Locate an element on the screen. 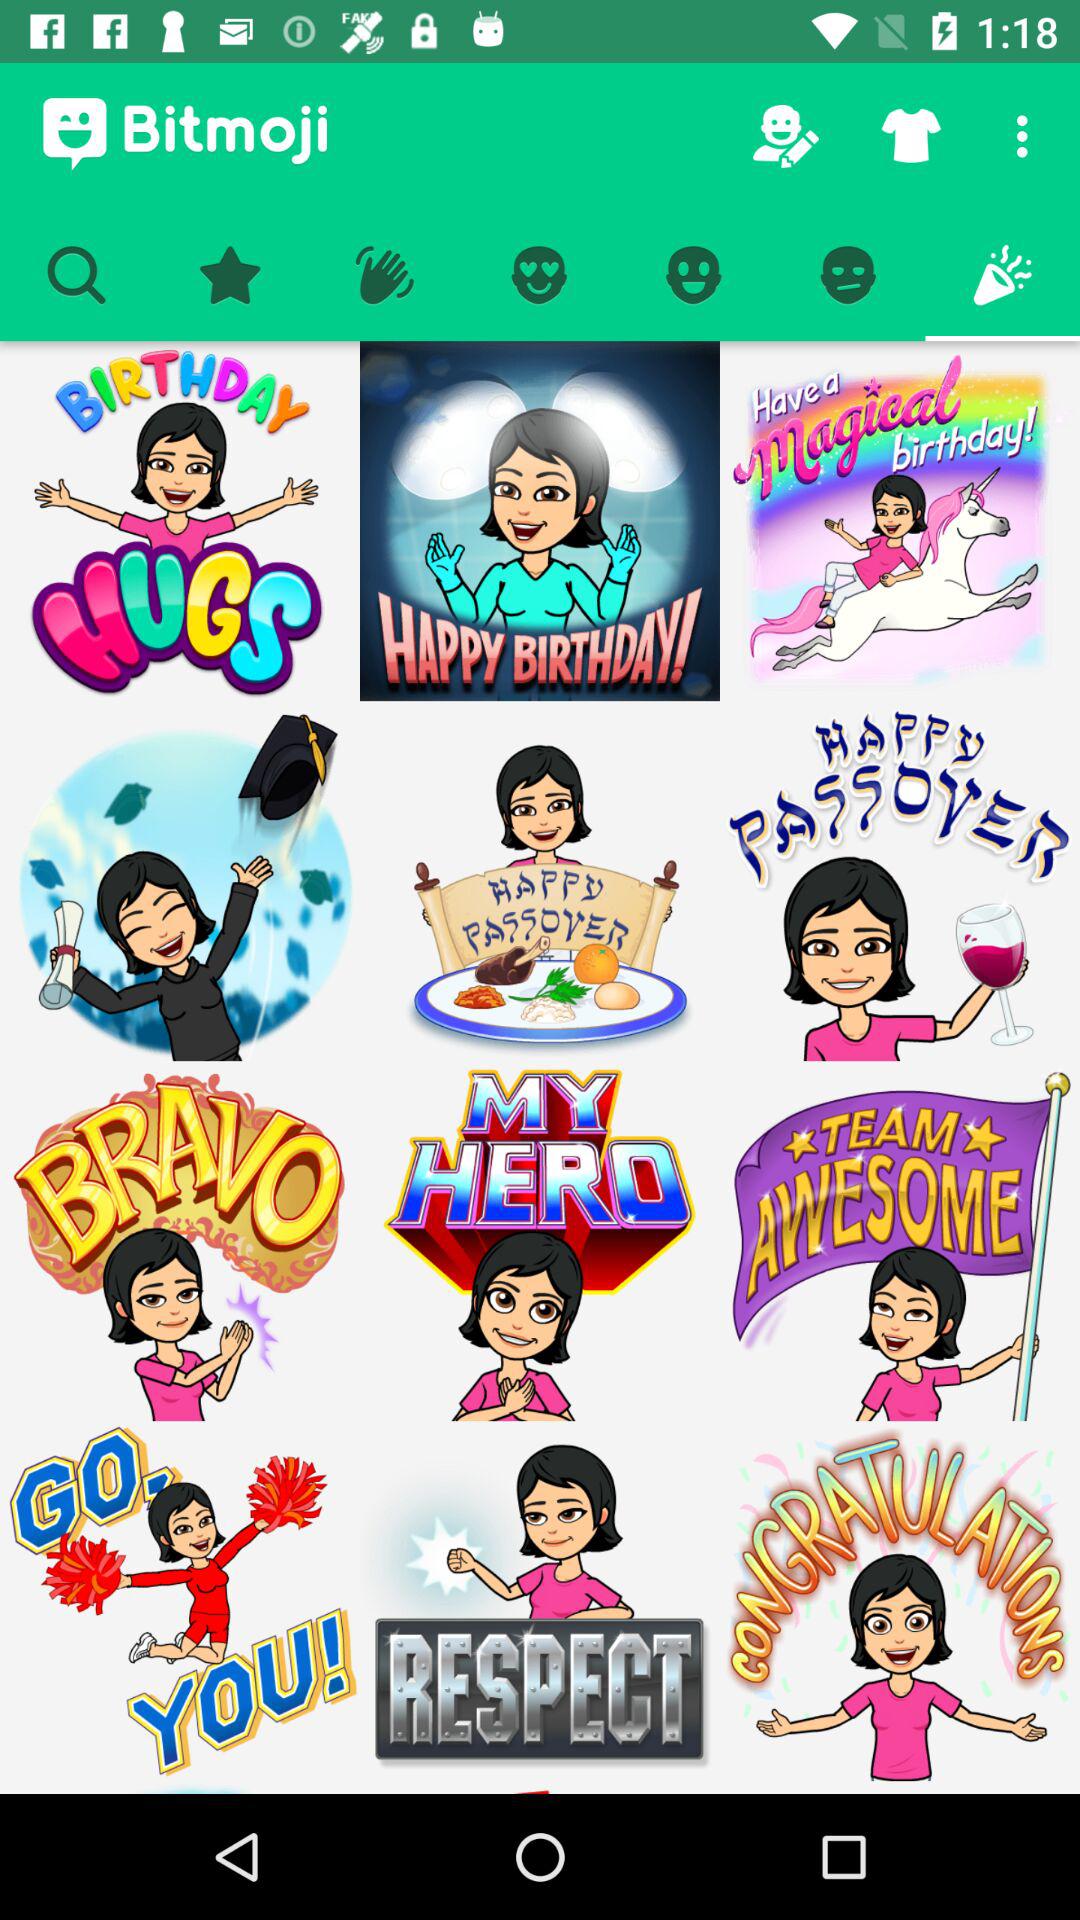 This screenshot has width=1080, height=1920. this button is used to select the bravo icon is located at coordinates (180, 1241).